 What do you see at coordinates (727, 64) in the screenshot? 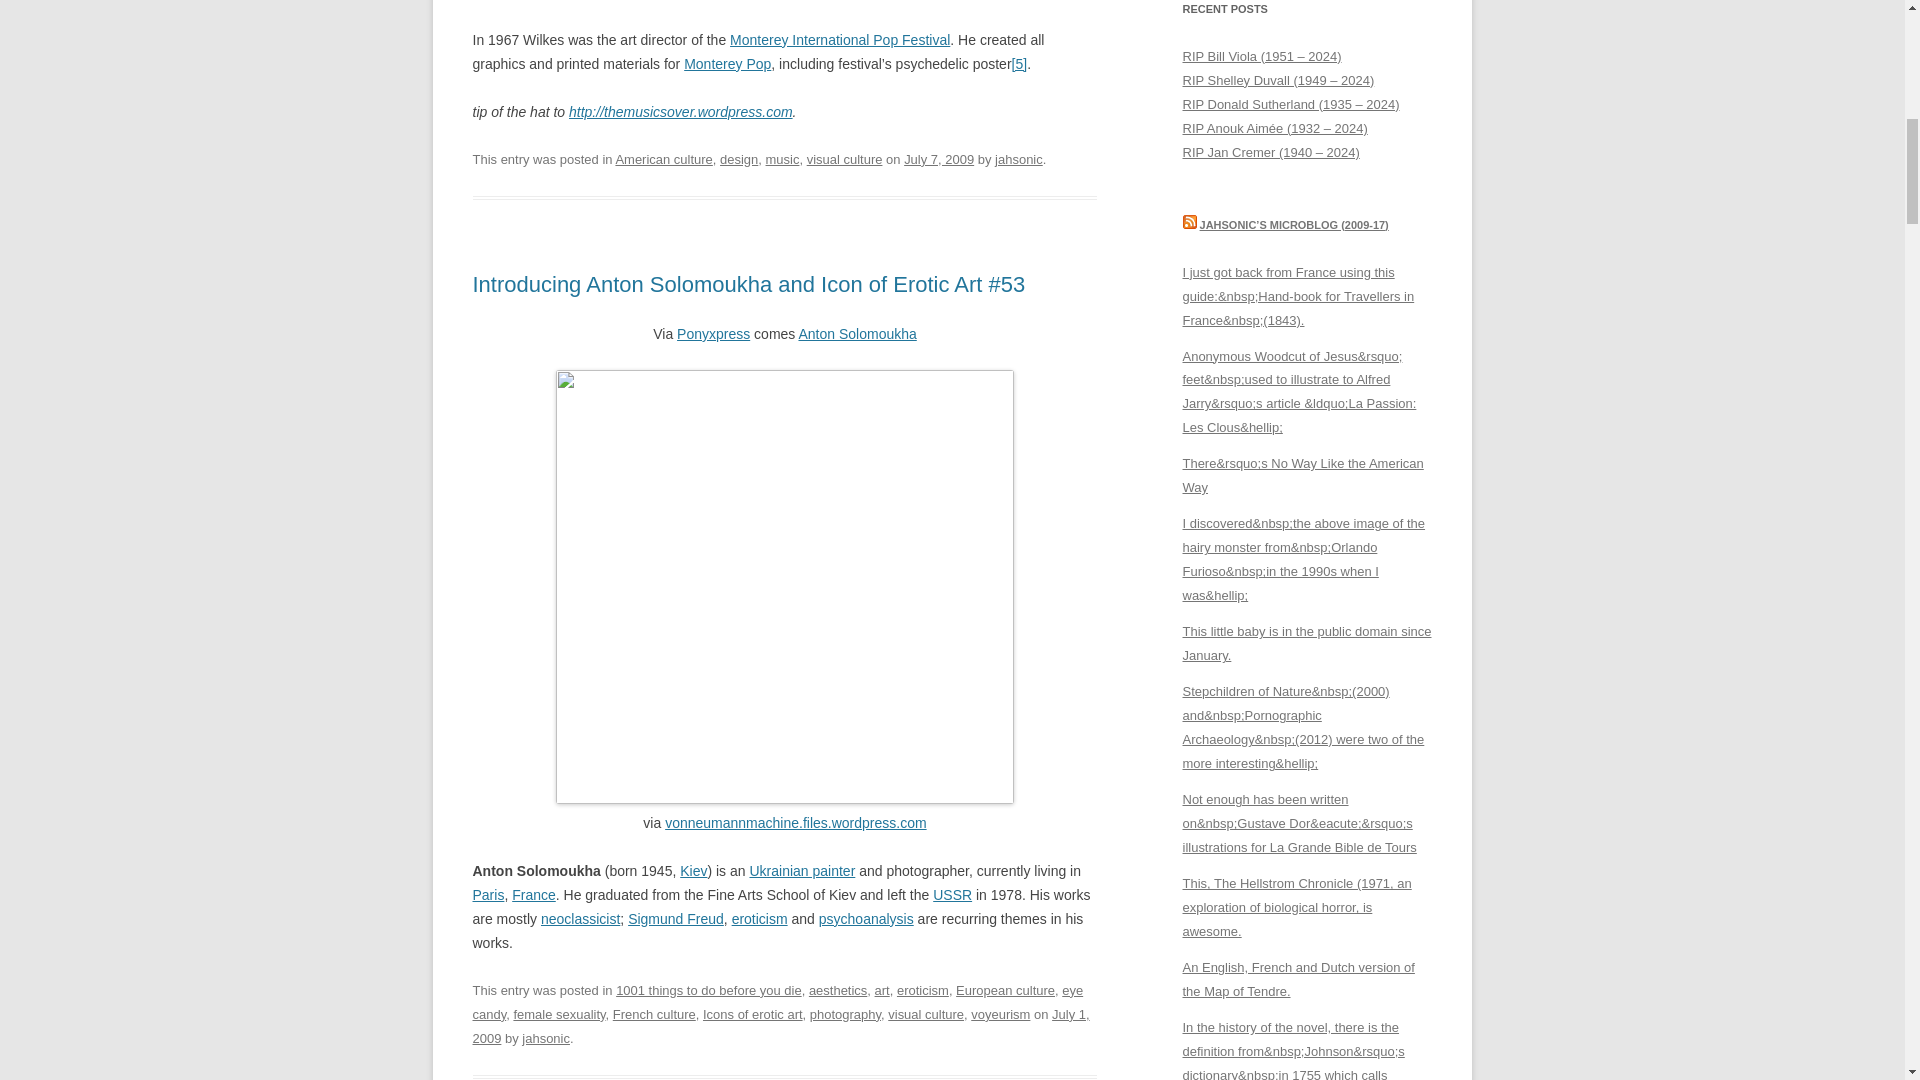
I see `Monterey Pop` at bounding box center [727, 64].